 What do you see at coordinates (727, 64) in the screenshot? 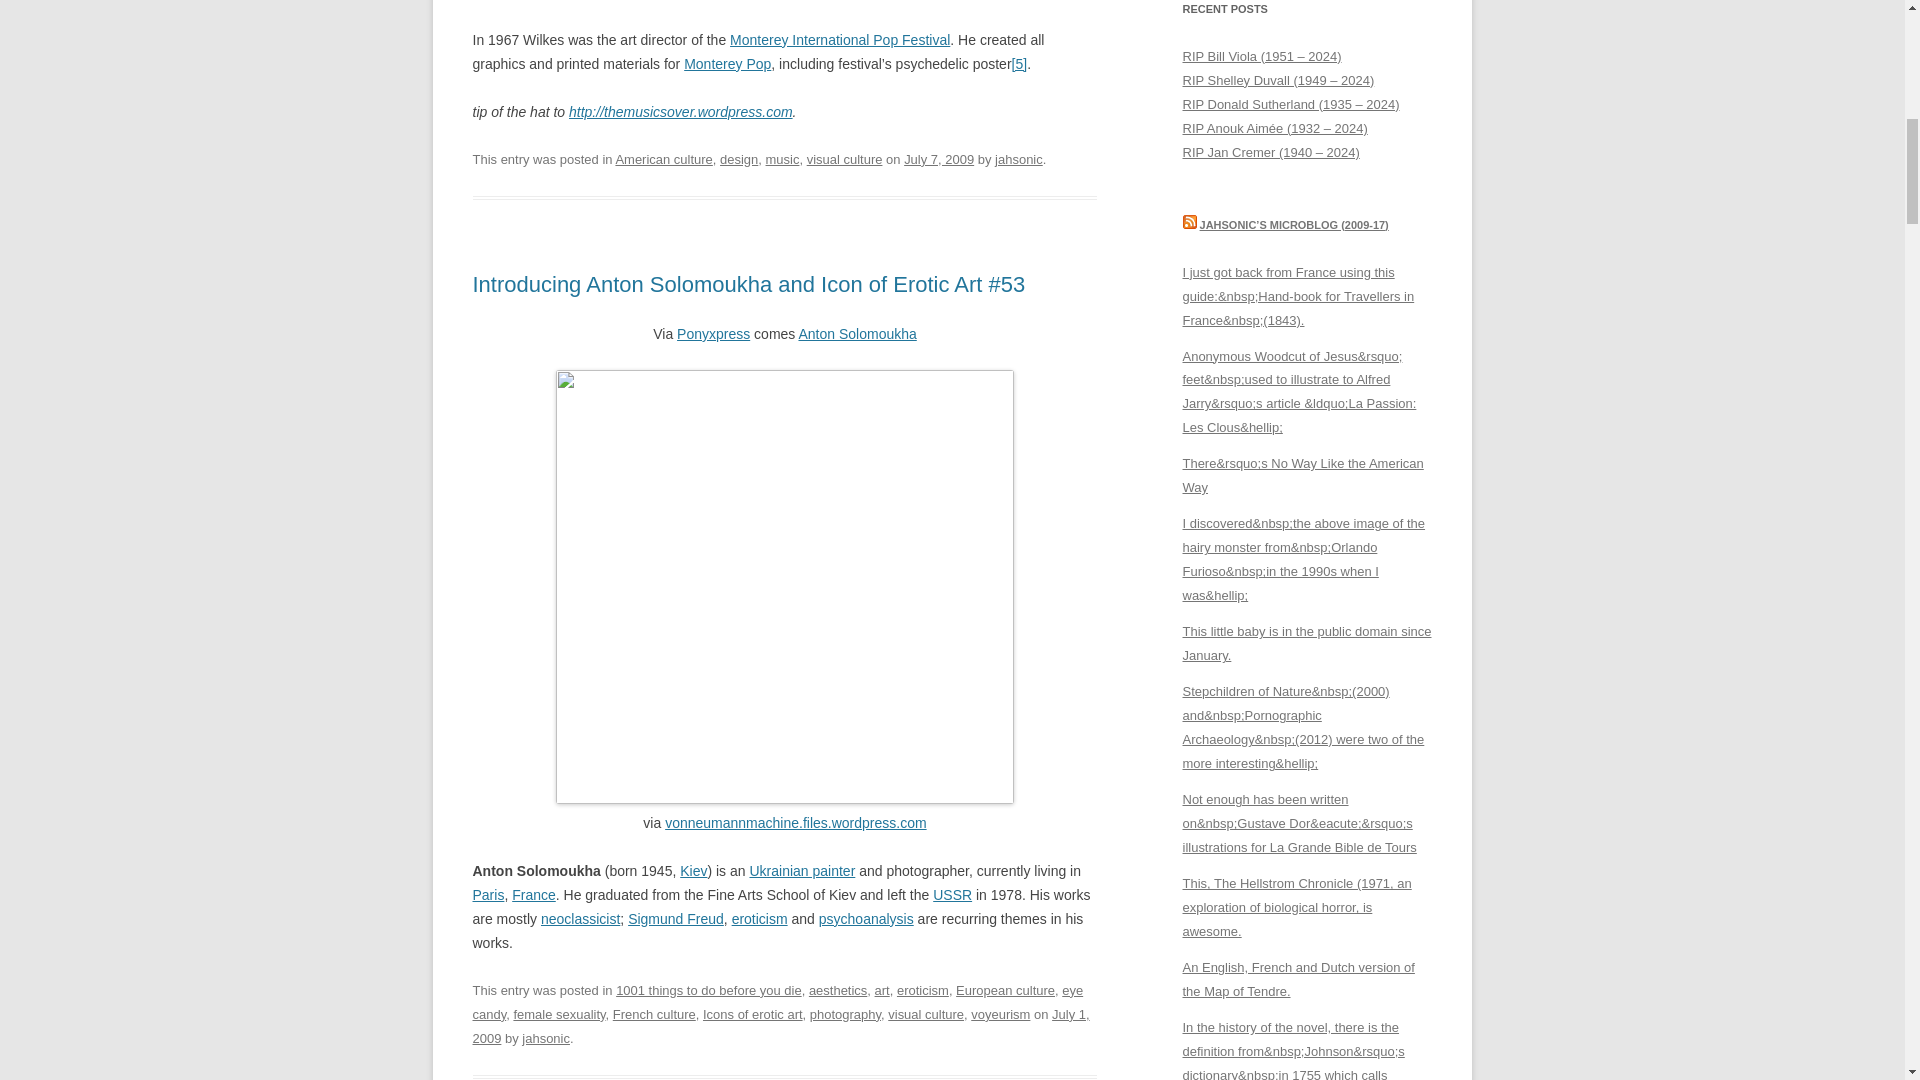
I see `Monterey Pop` at bounding box center [727, 64].